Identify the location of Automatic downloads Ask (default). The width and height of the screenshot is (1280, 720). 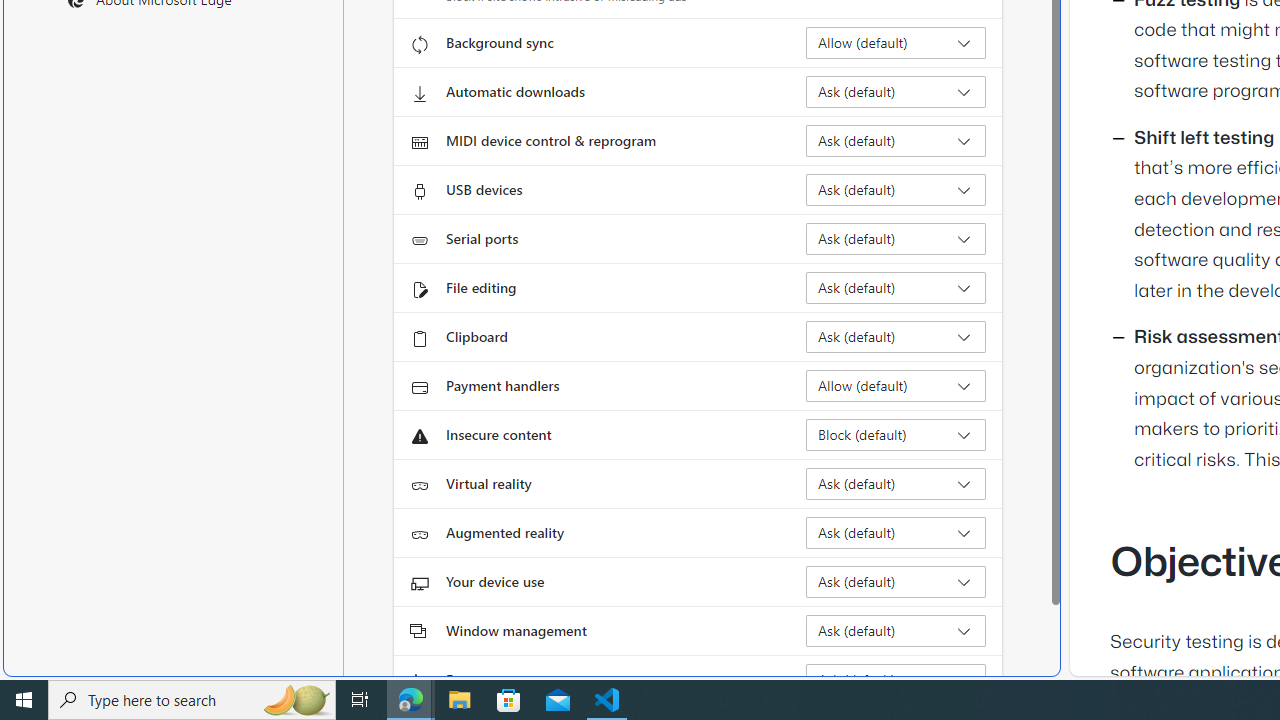
(896, 92).